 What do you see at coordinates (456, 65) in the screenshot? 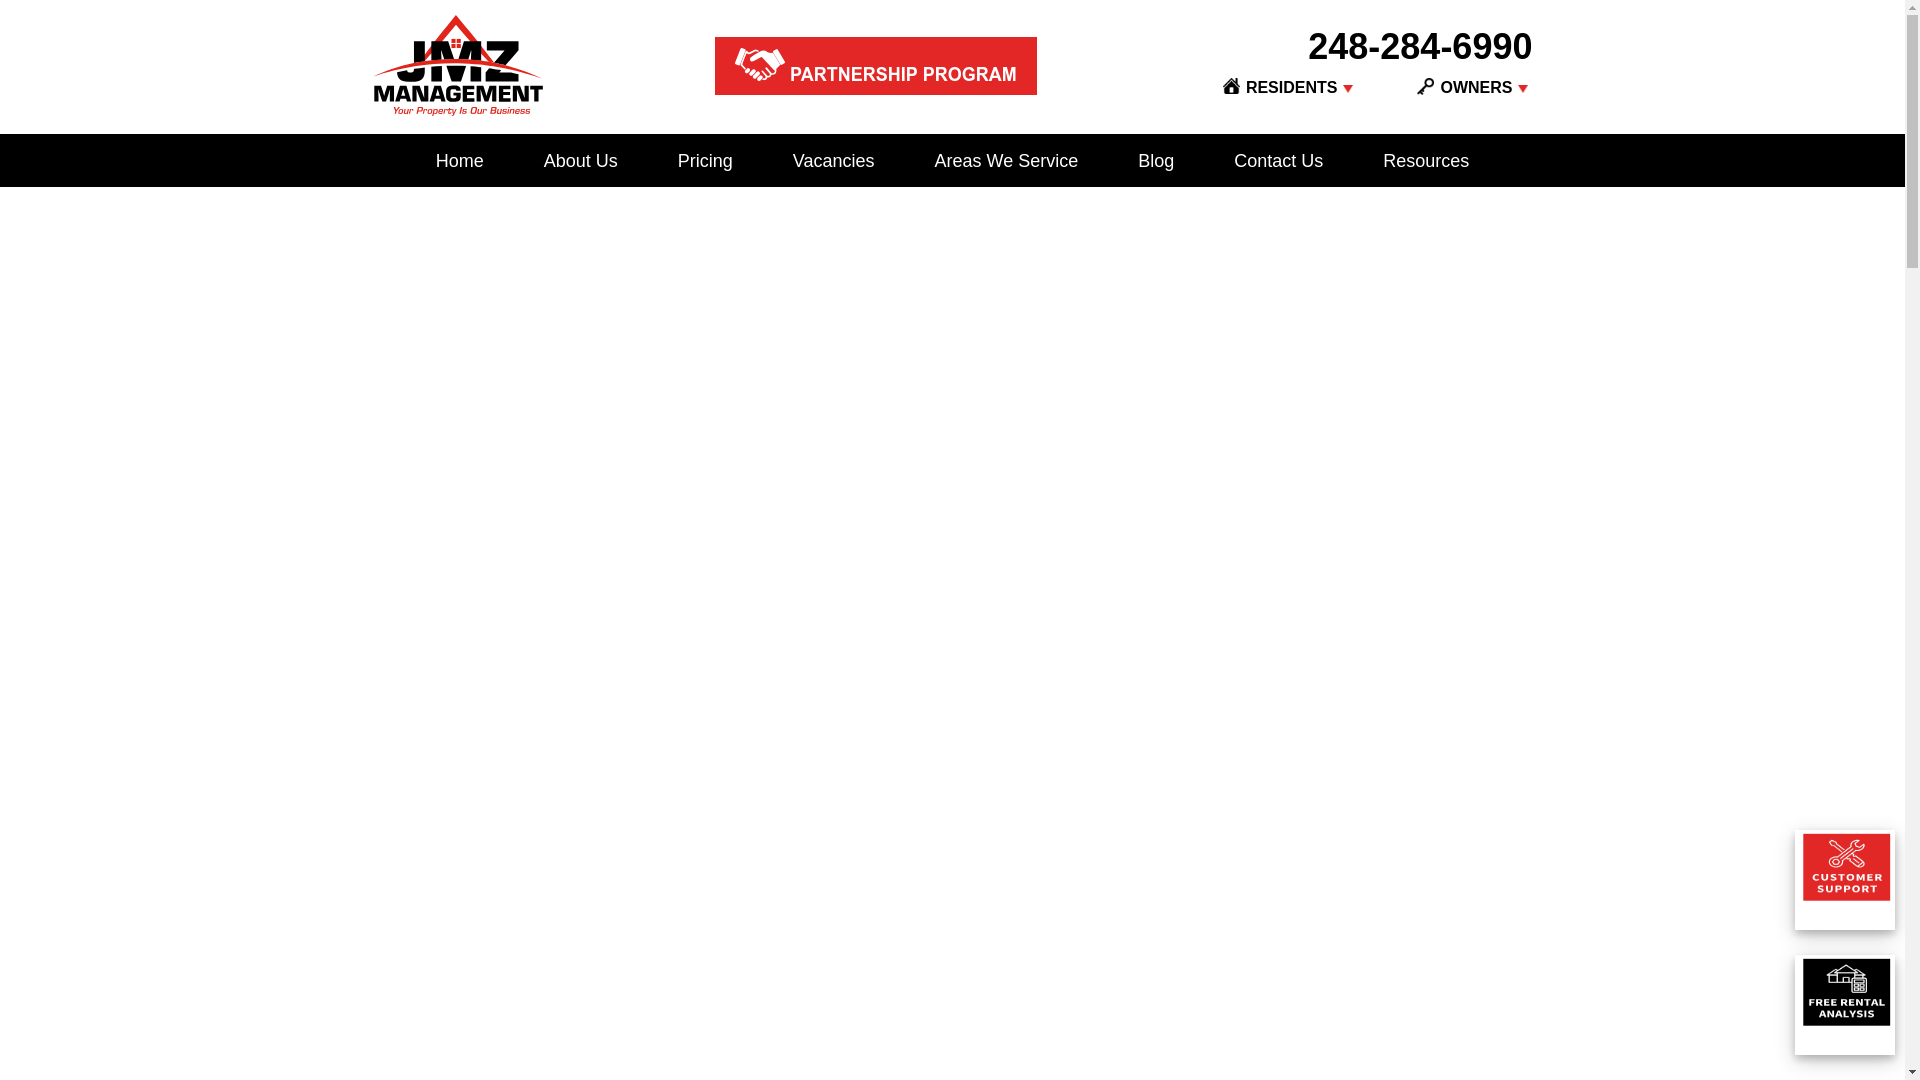
I see `JMZ-Logo-Final-White-BG` at bounding box center [456, 65].